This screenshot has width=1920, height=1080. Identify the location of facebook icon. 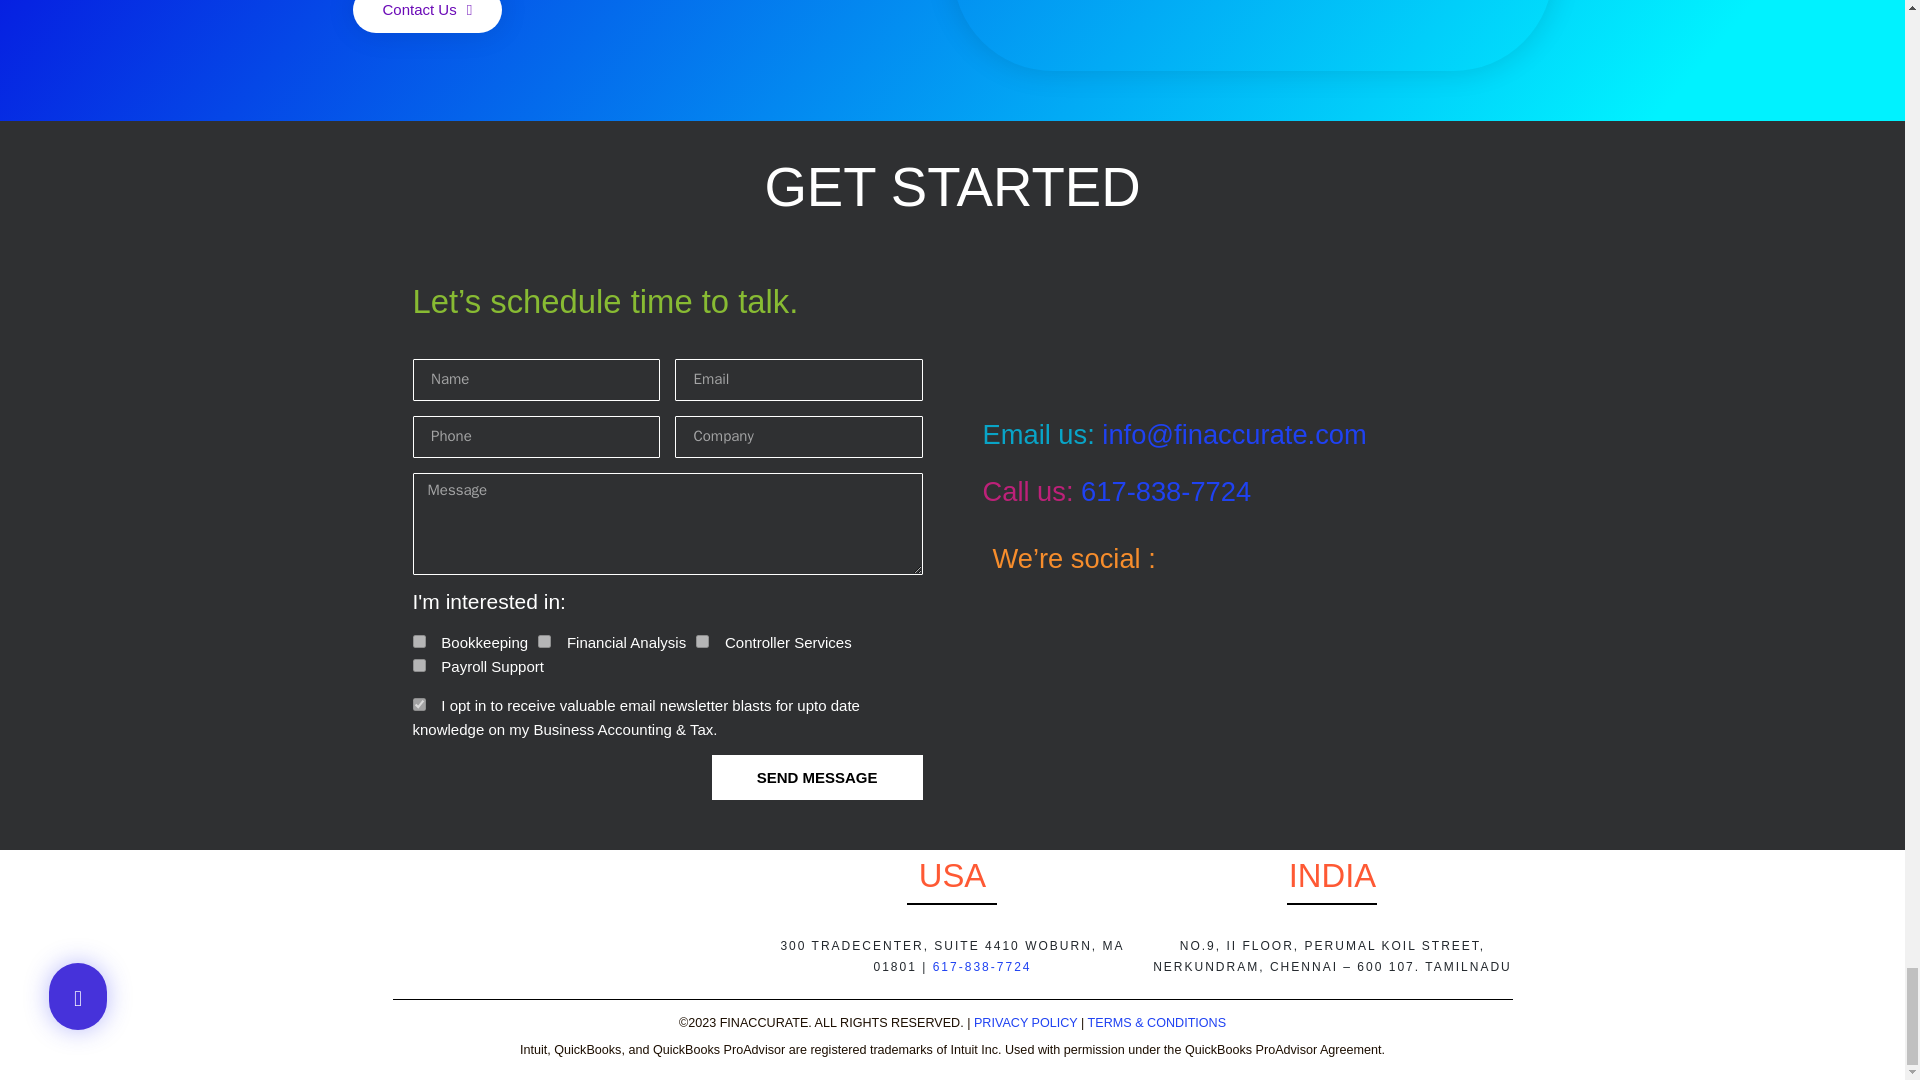
(1359, 560).